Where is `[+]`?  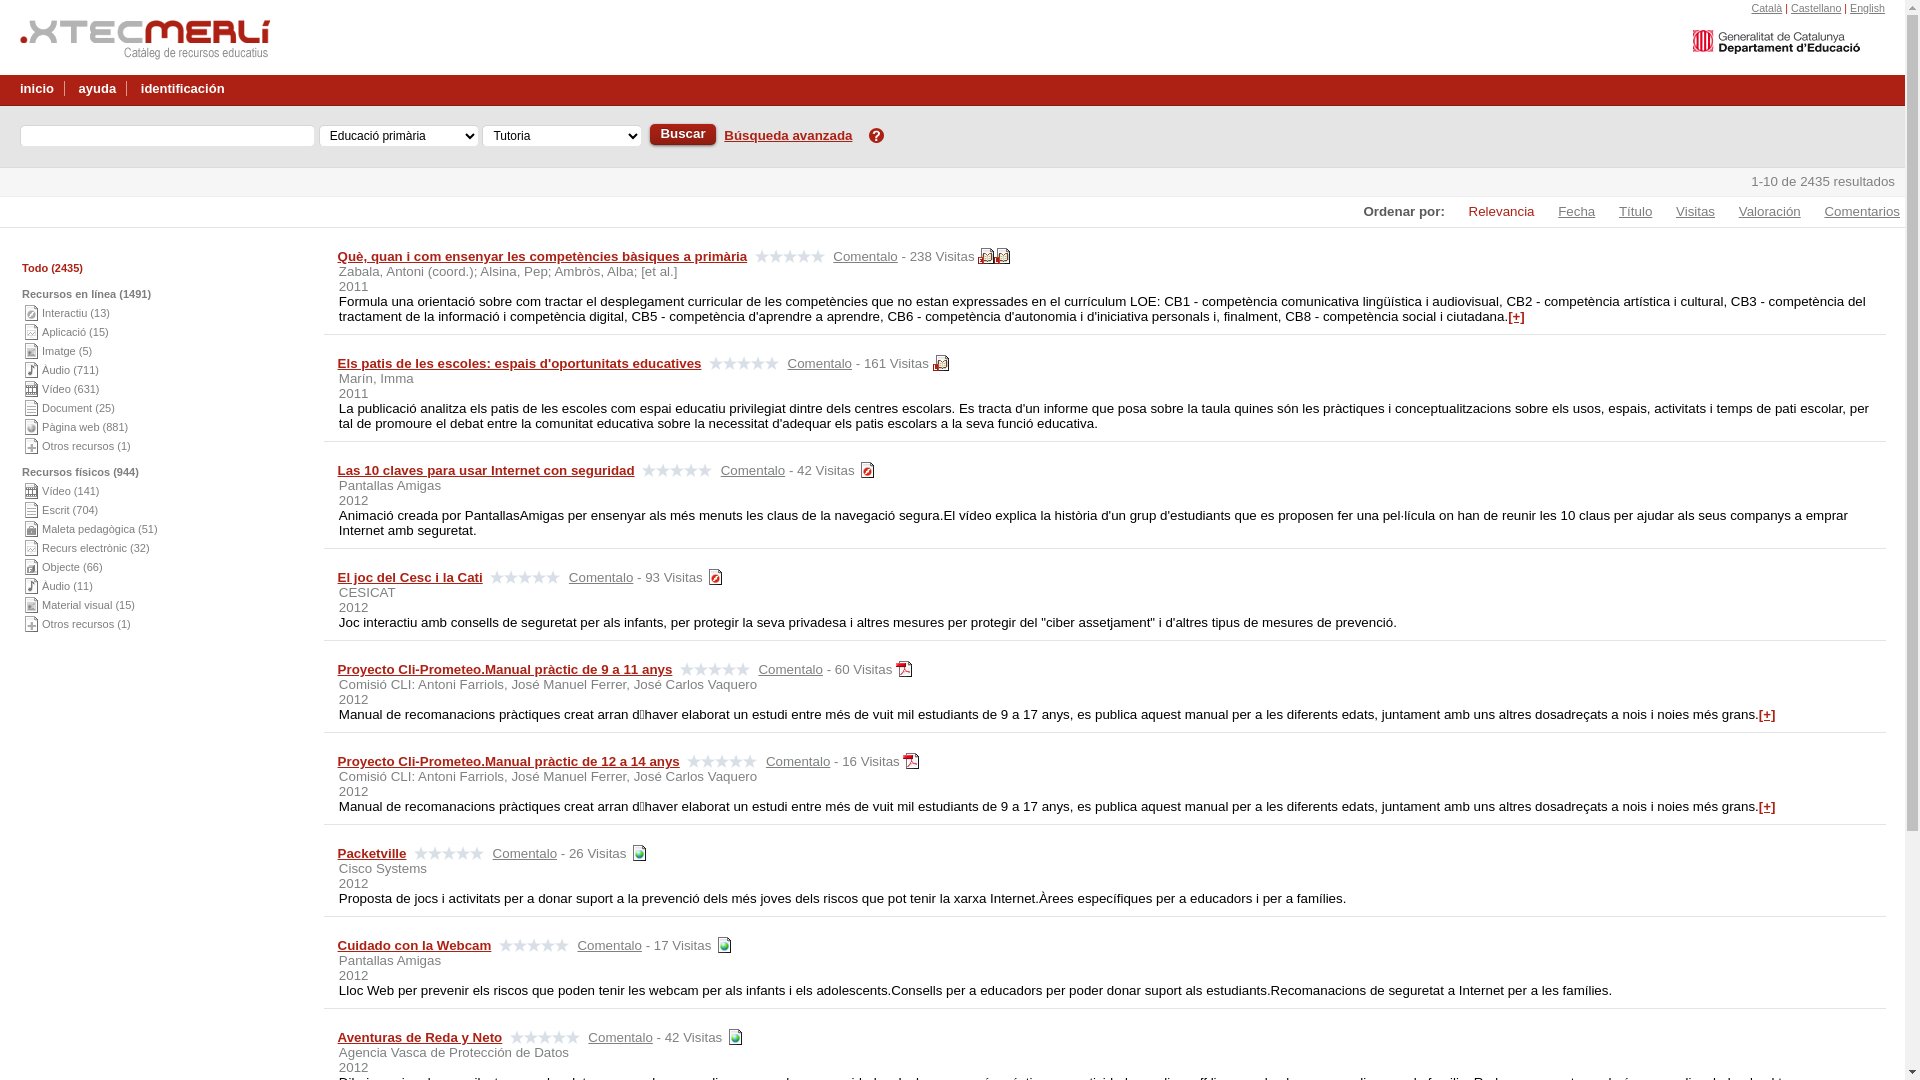 [+] is located at coordinates (1516, 316).